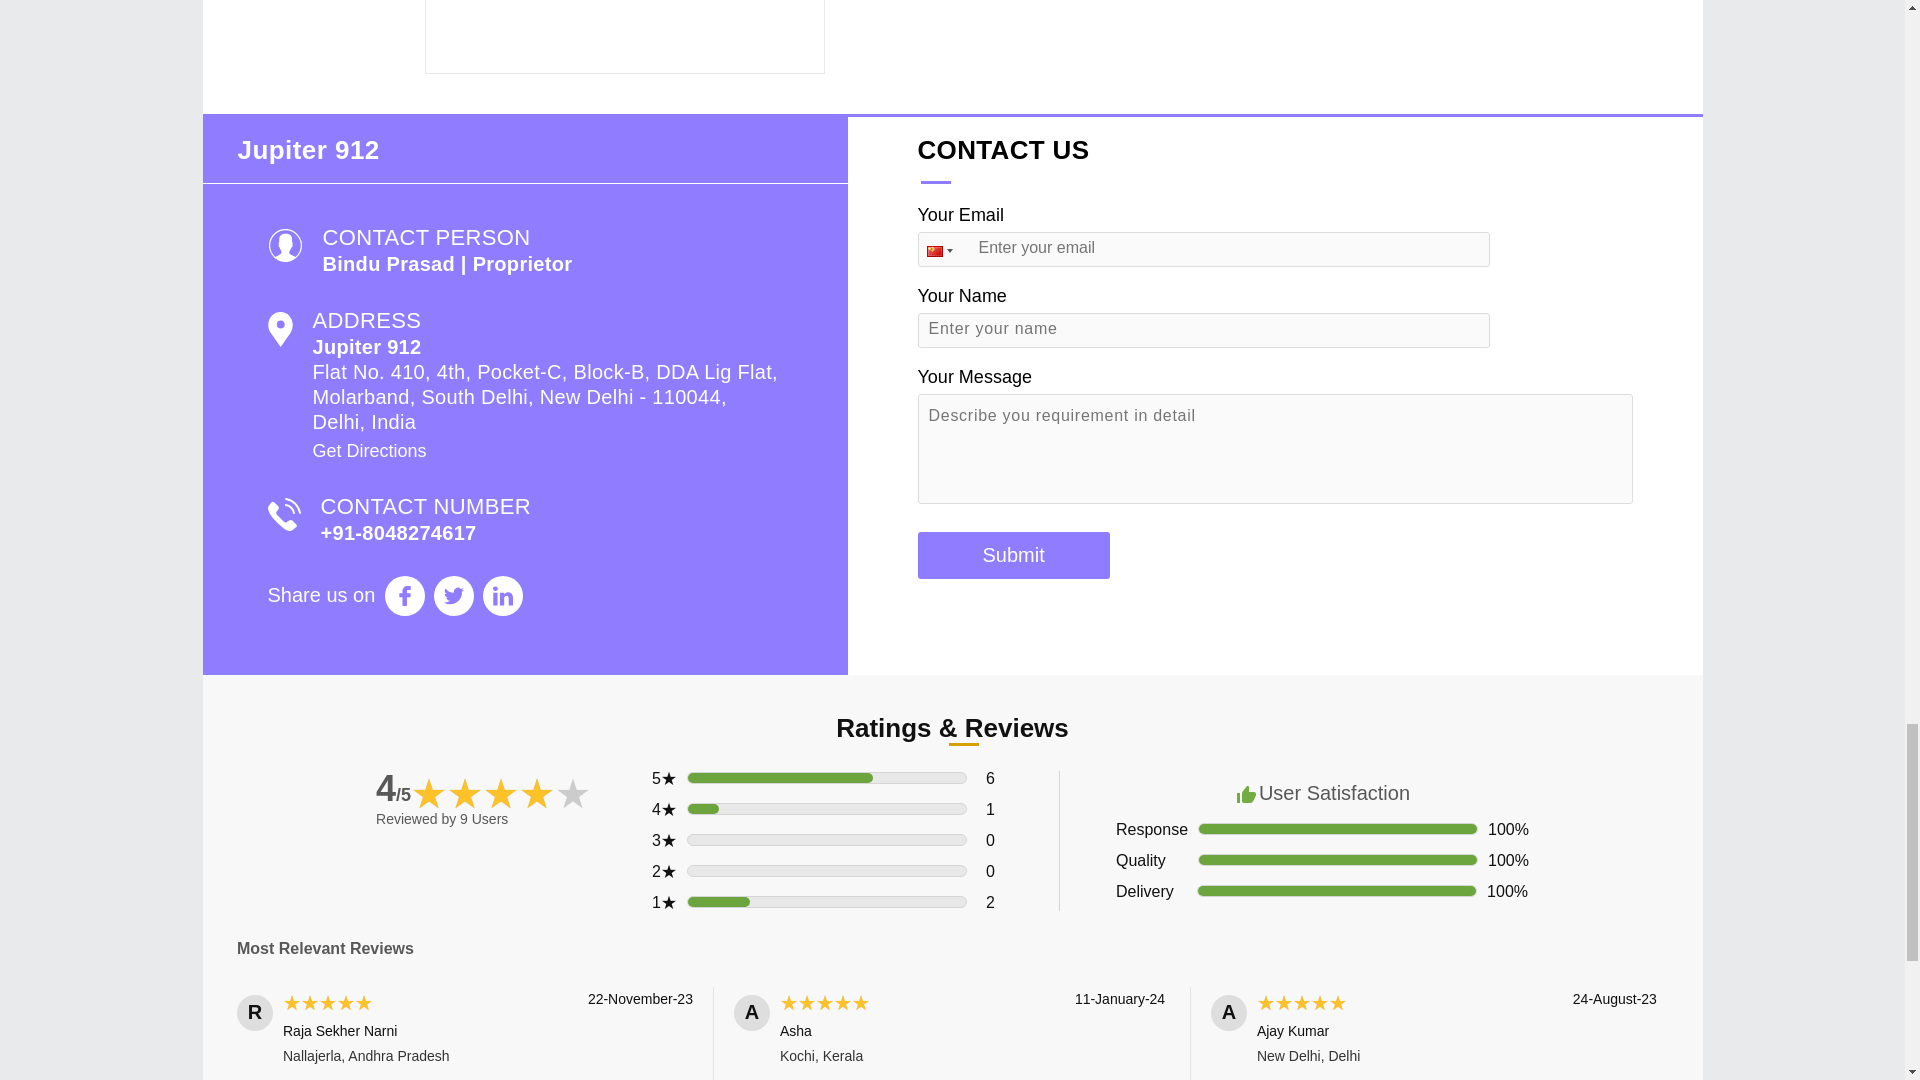  What do you see at coordinates (1013, 555) in the screenshot?
I see `Submit` at bounding box center [1013, 555].